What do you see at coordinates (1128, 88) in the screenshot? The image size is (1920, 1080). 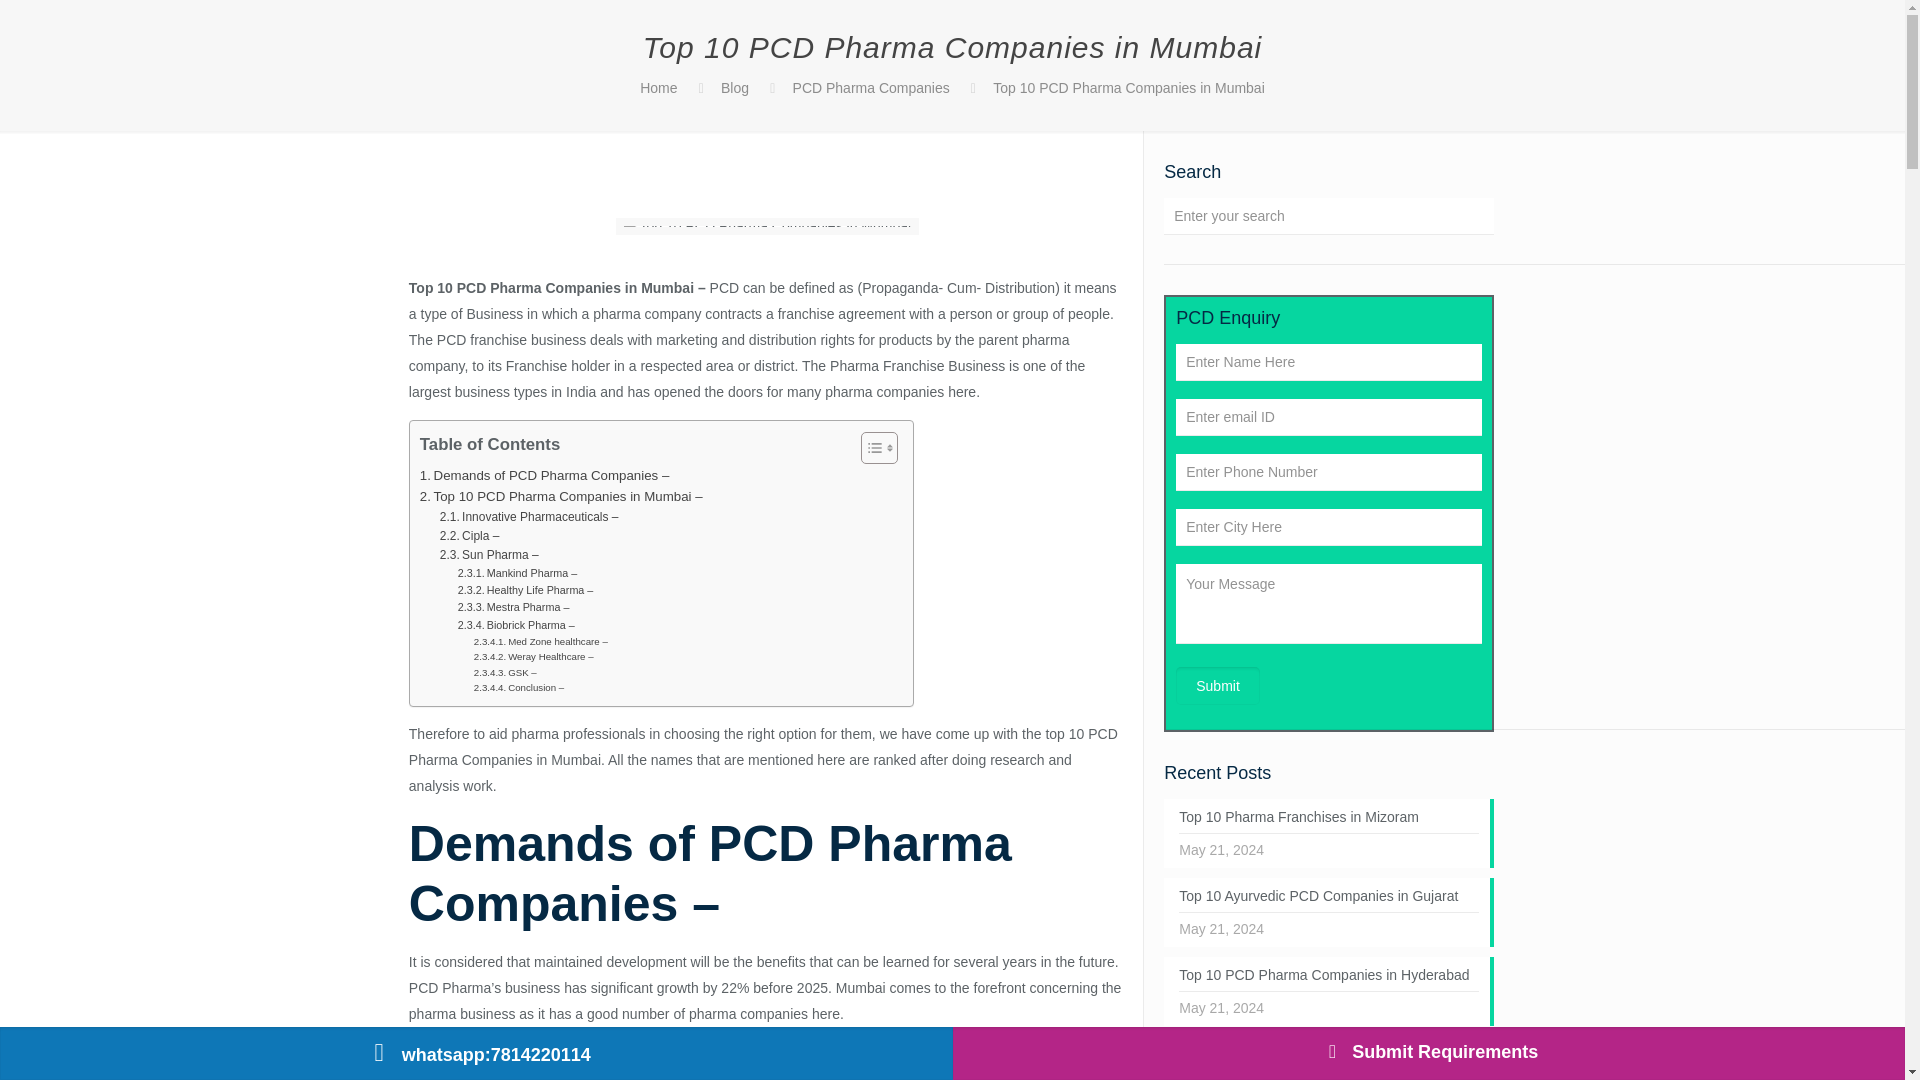 I see `Top 10 PCD Pharma Companies in Mumbai` at bounding box center [1128, 88].